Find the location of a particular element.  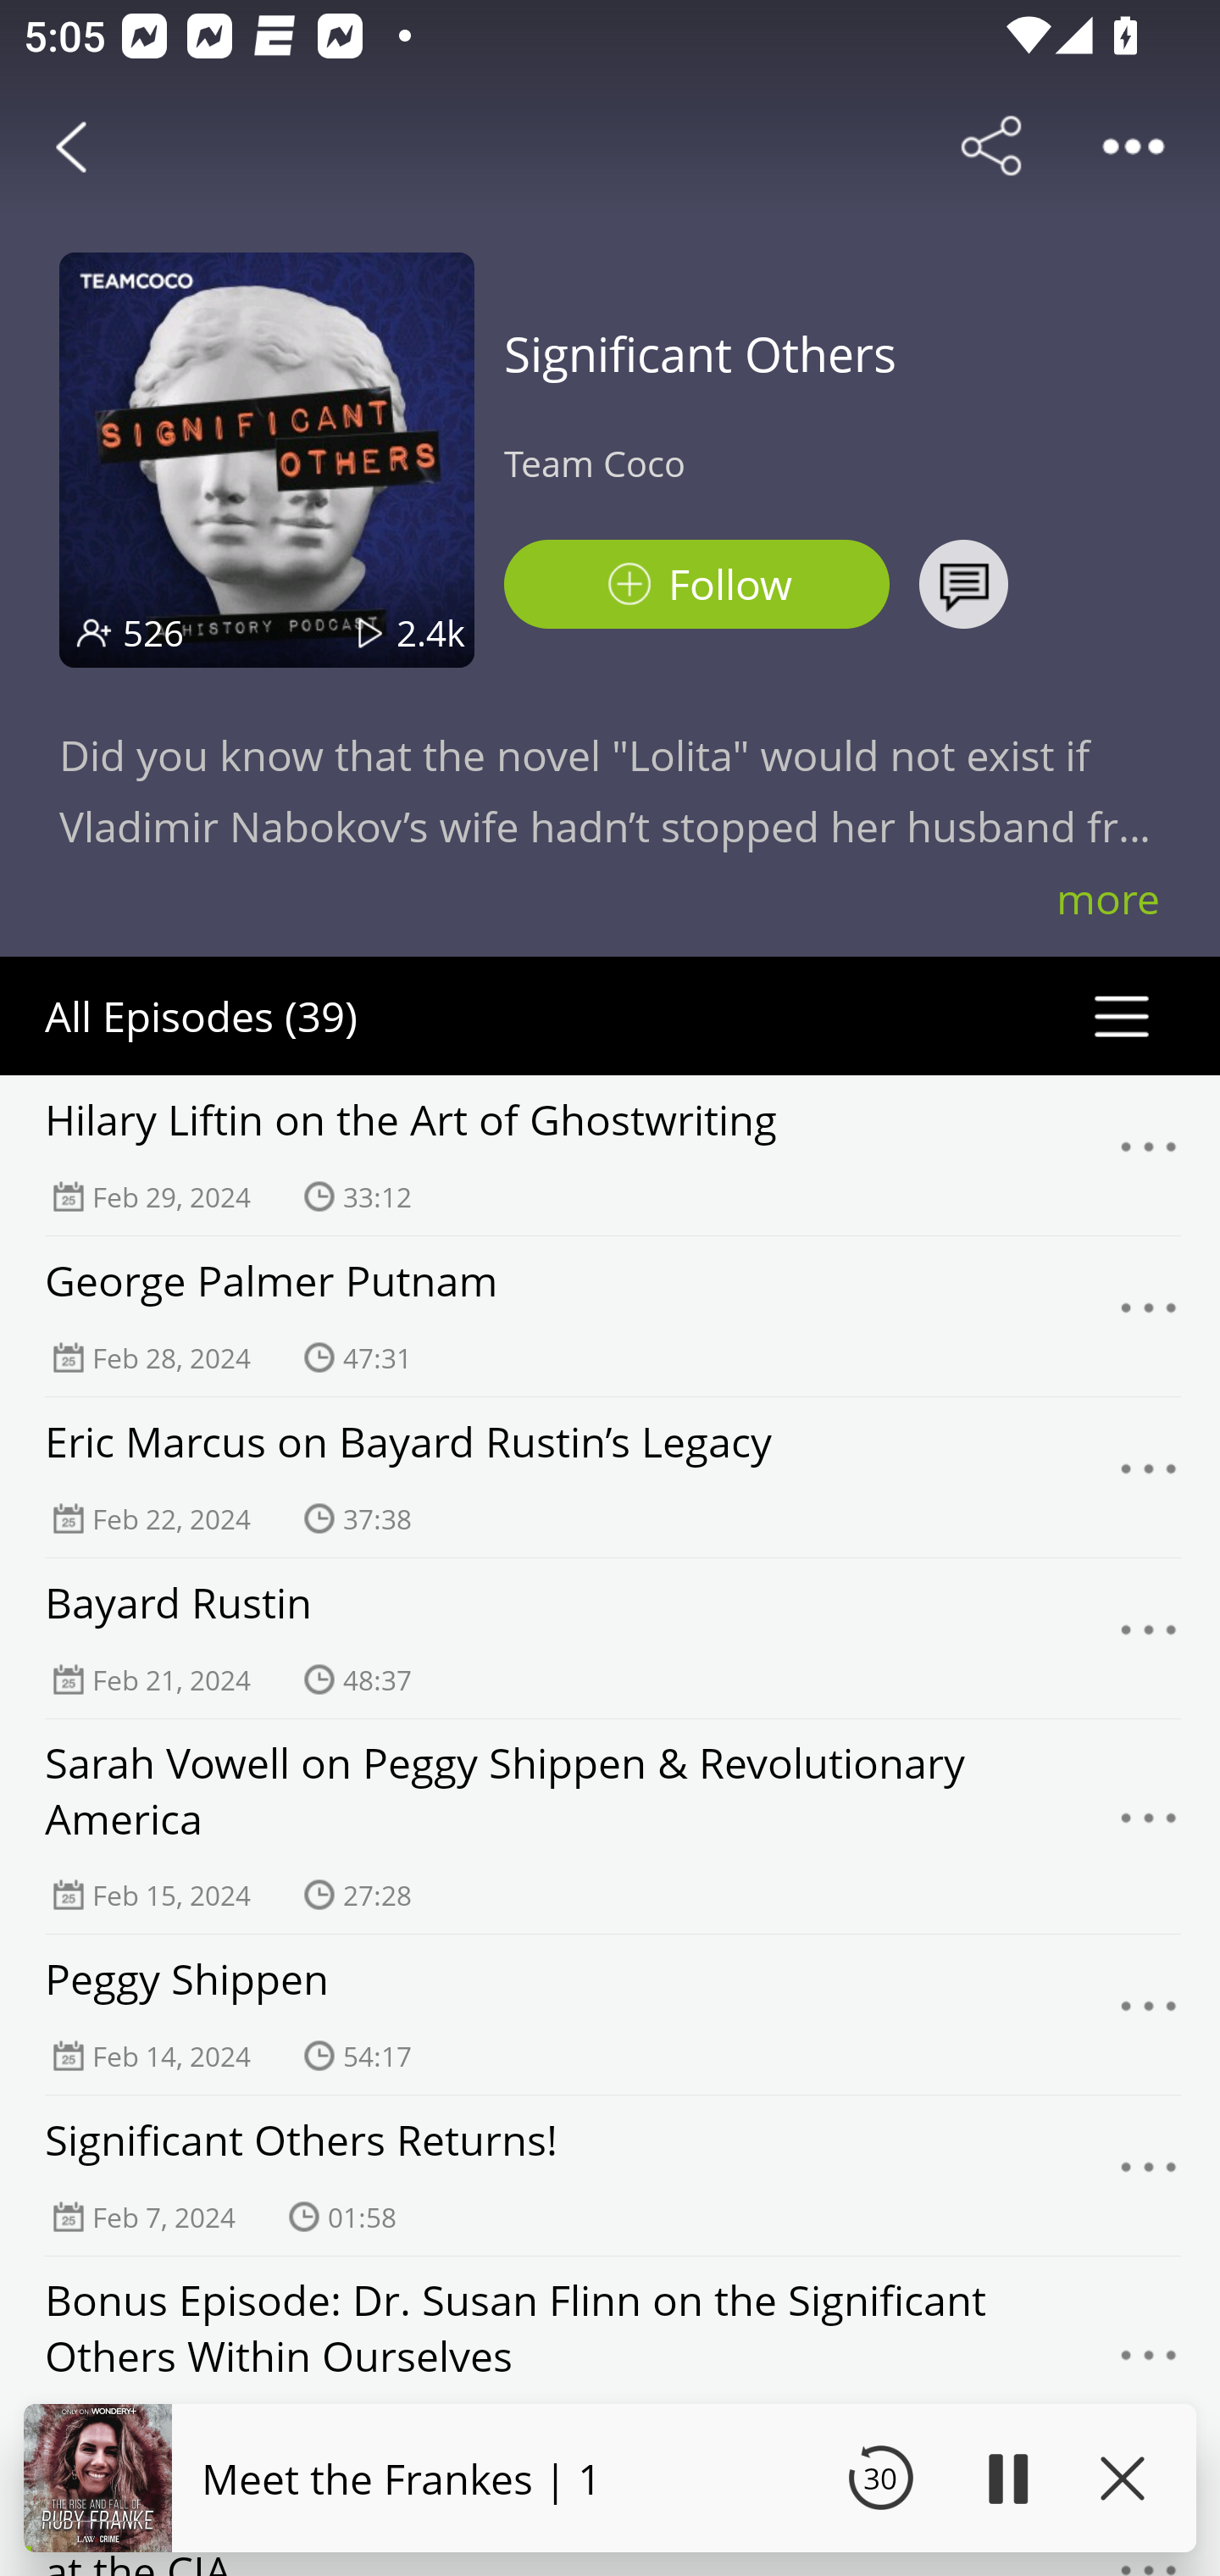

526 is located at coordinates (153, 632).